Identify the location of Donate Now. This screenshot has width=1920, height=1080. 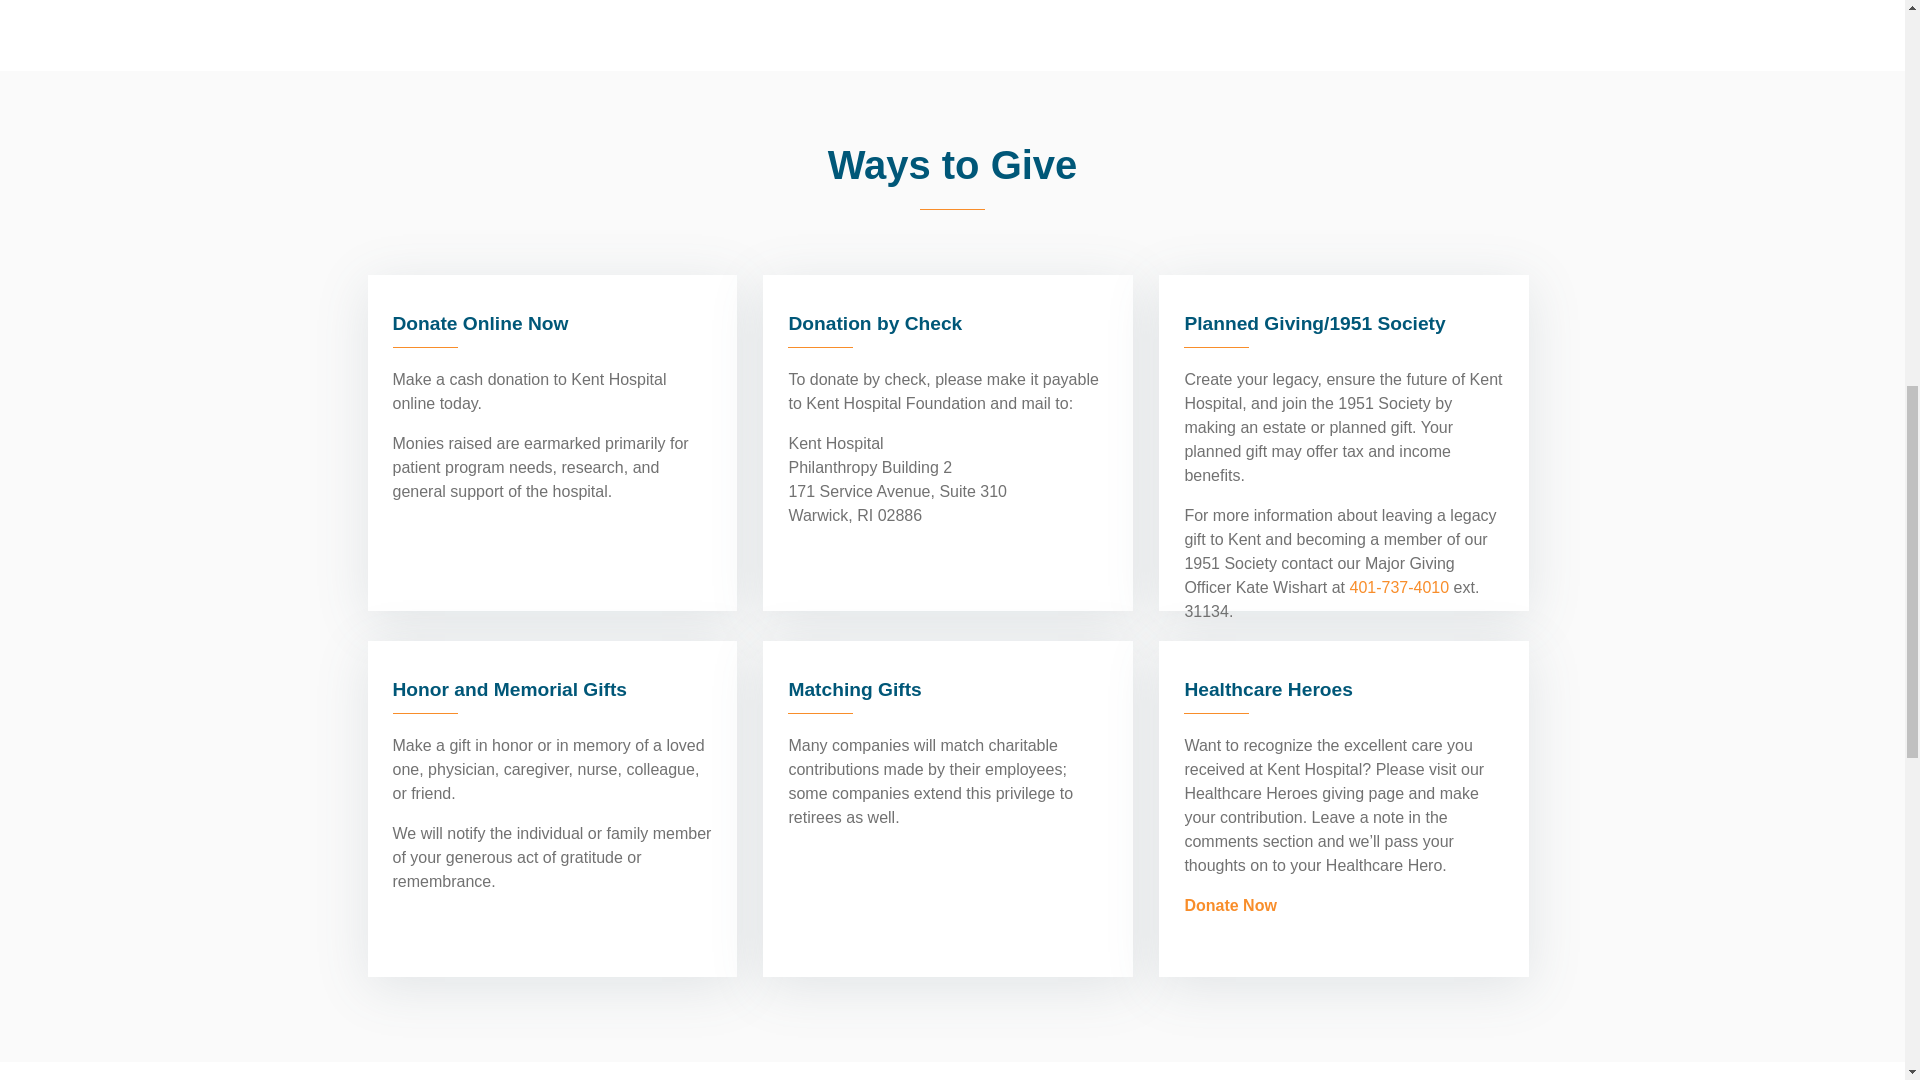
(1230, 905).